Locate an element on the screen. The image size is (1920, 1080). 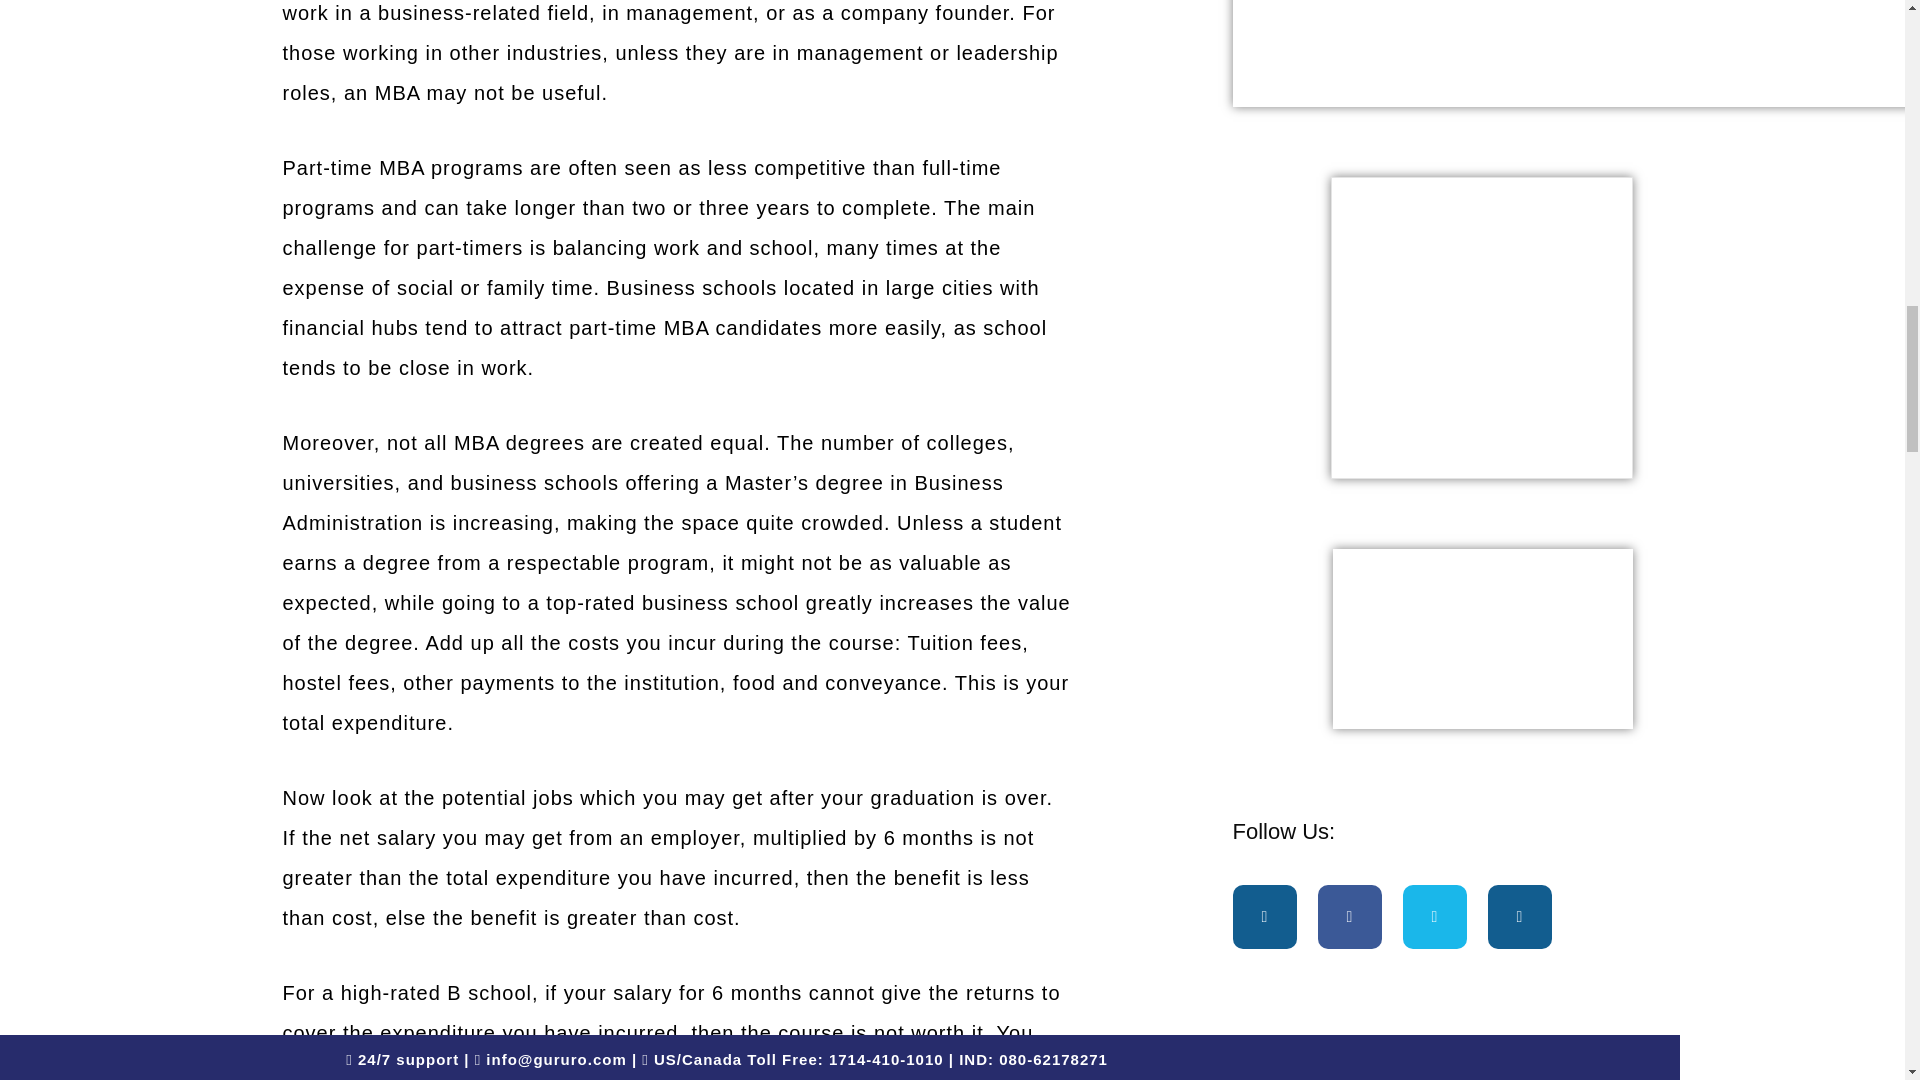
Facebook-f is located at coordinates (1350, 916).